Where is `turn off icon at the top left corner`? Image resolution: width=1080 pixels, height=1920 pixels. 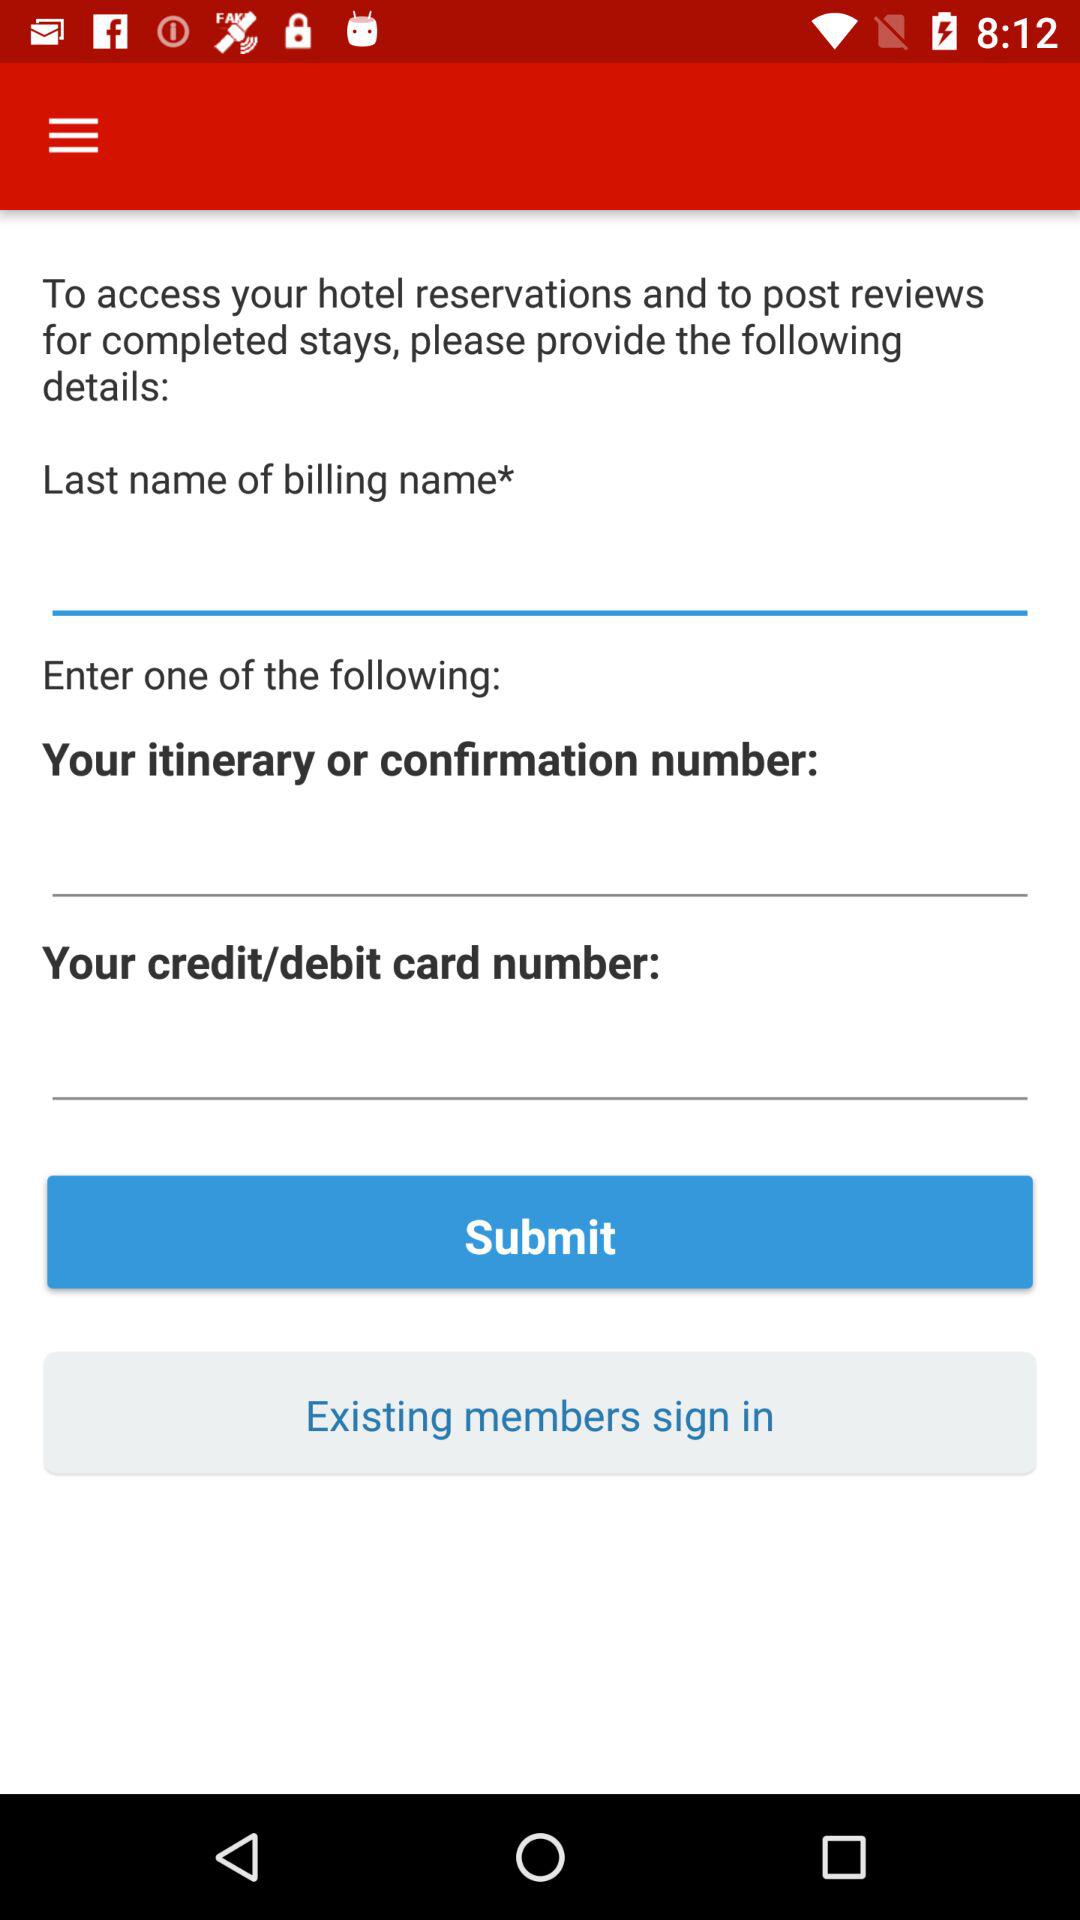
turn off icon at the top left corner is located at coordinates (73, 136).